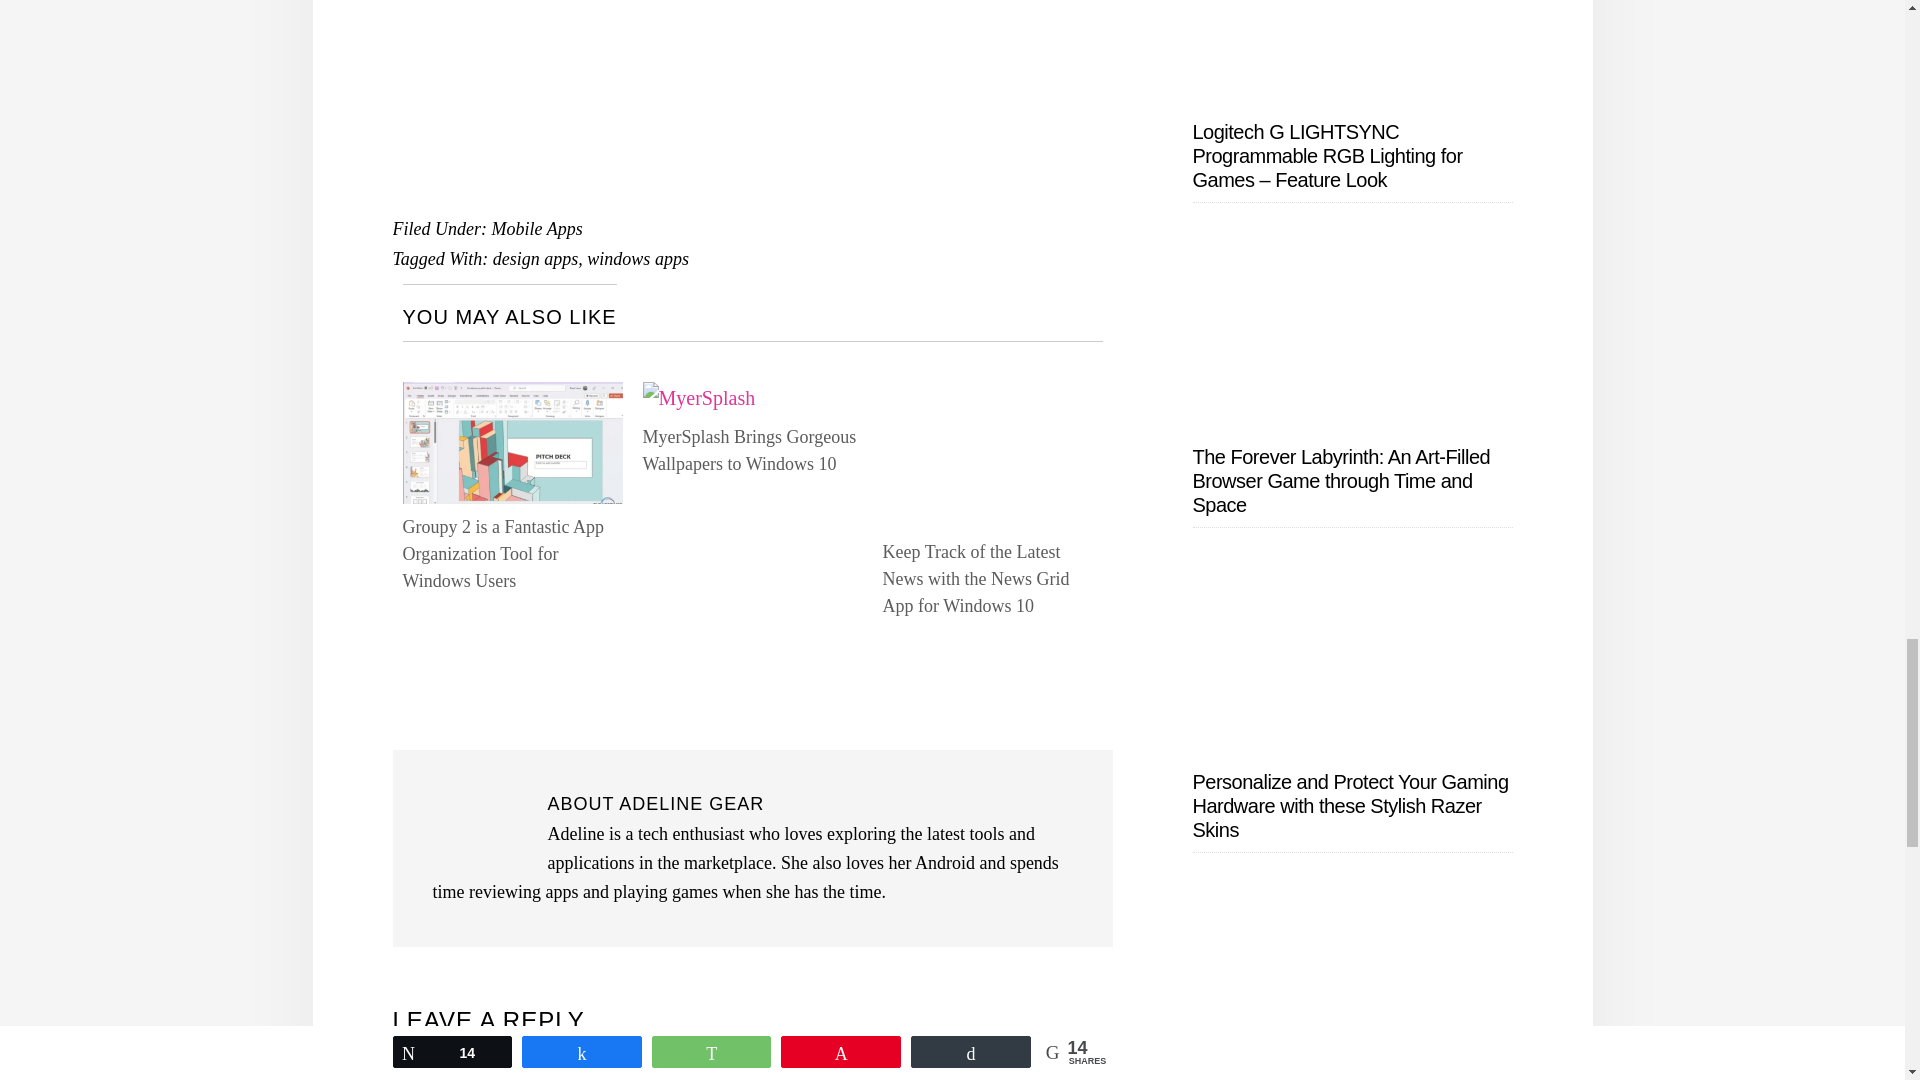 The height and width of the screenshot is (1080, 1920). What do you see at coordinates (638, 258) in the screenshot?
I see `windows apps` at bounding box center [638, 258].